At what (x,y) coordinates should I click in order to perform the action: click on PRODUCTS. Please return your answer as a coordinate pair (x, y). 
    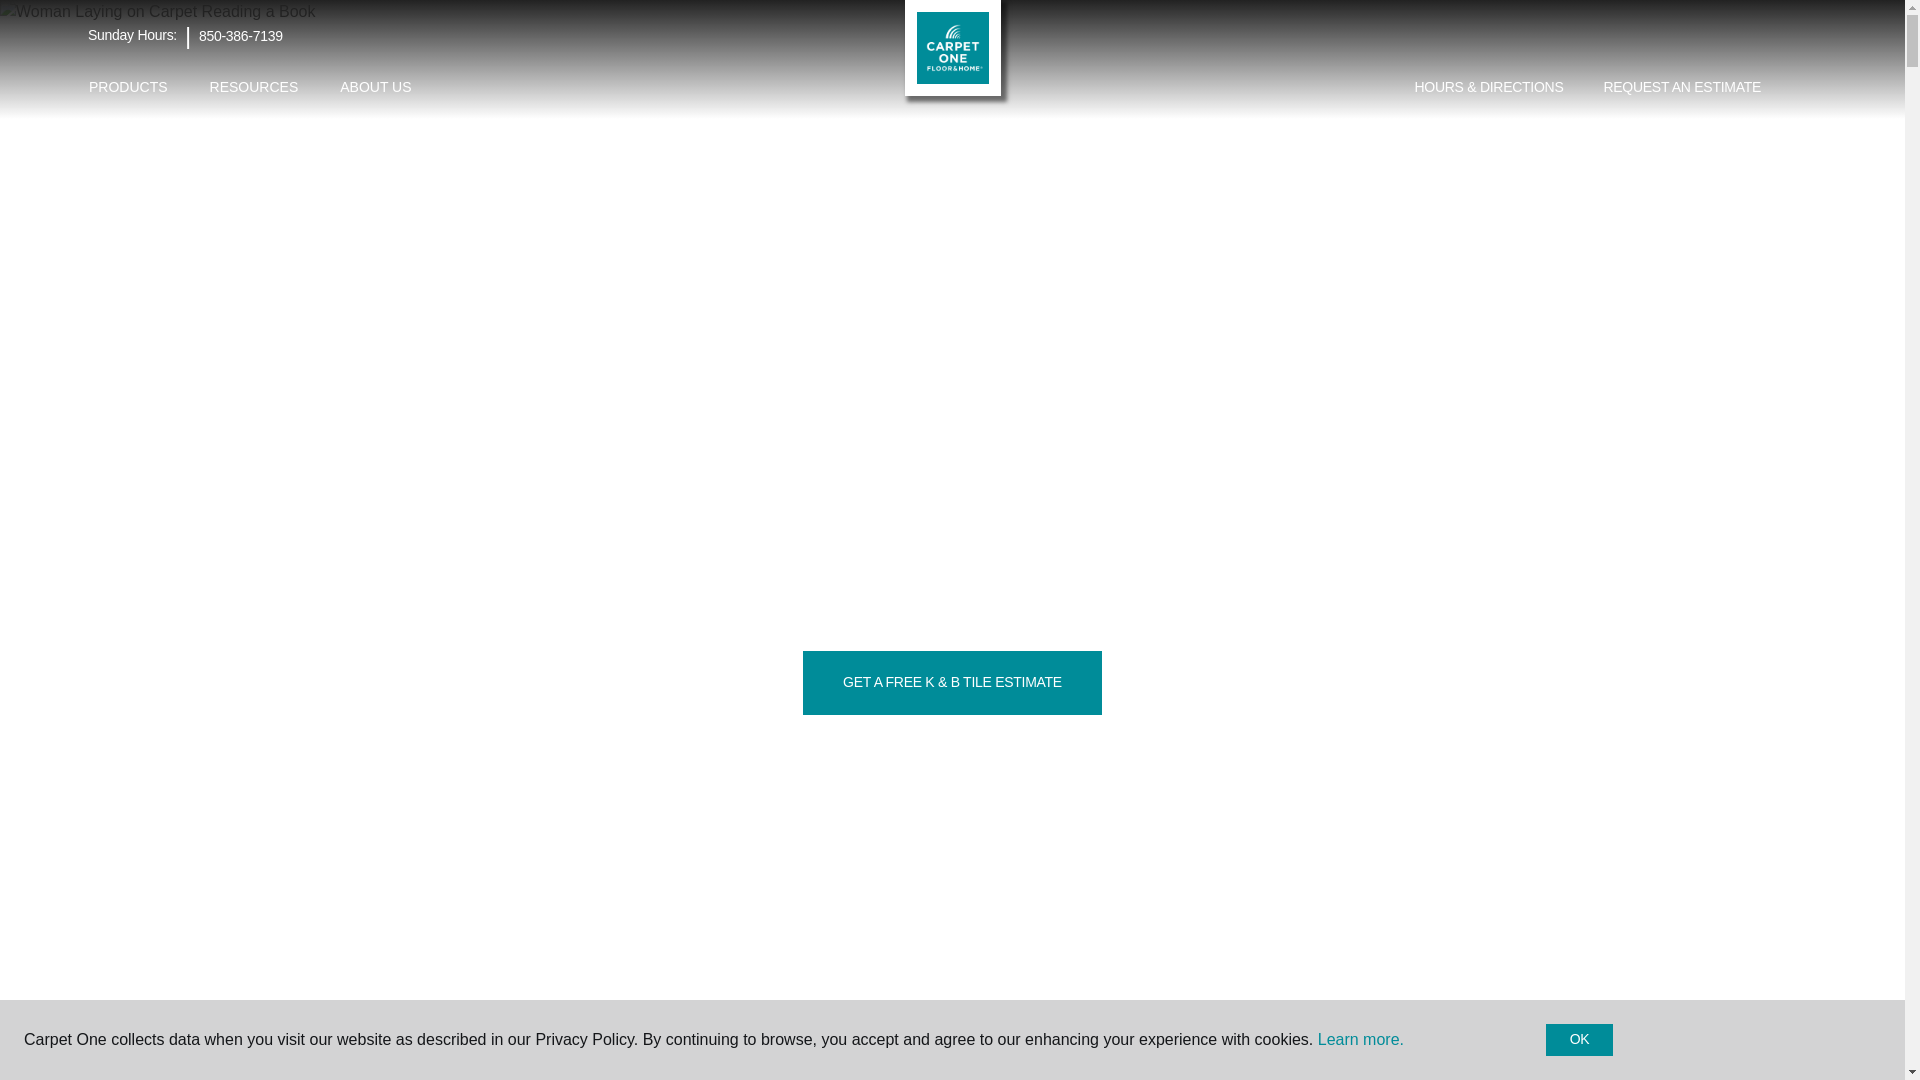
    Looking at the image, I should click on (128, 87).